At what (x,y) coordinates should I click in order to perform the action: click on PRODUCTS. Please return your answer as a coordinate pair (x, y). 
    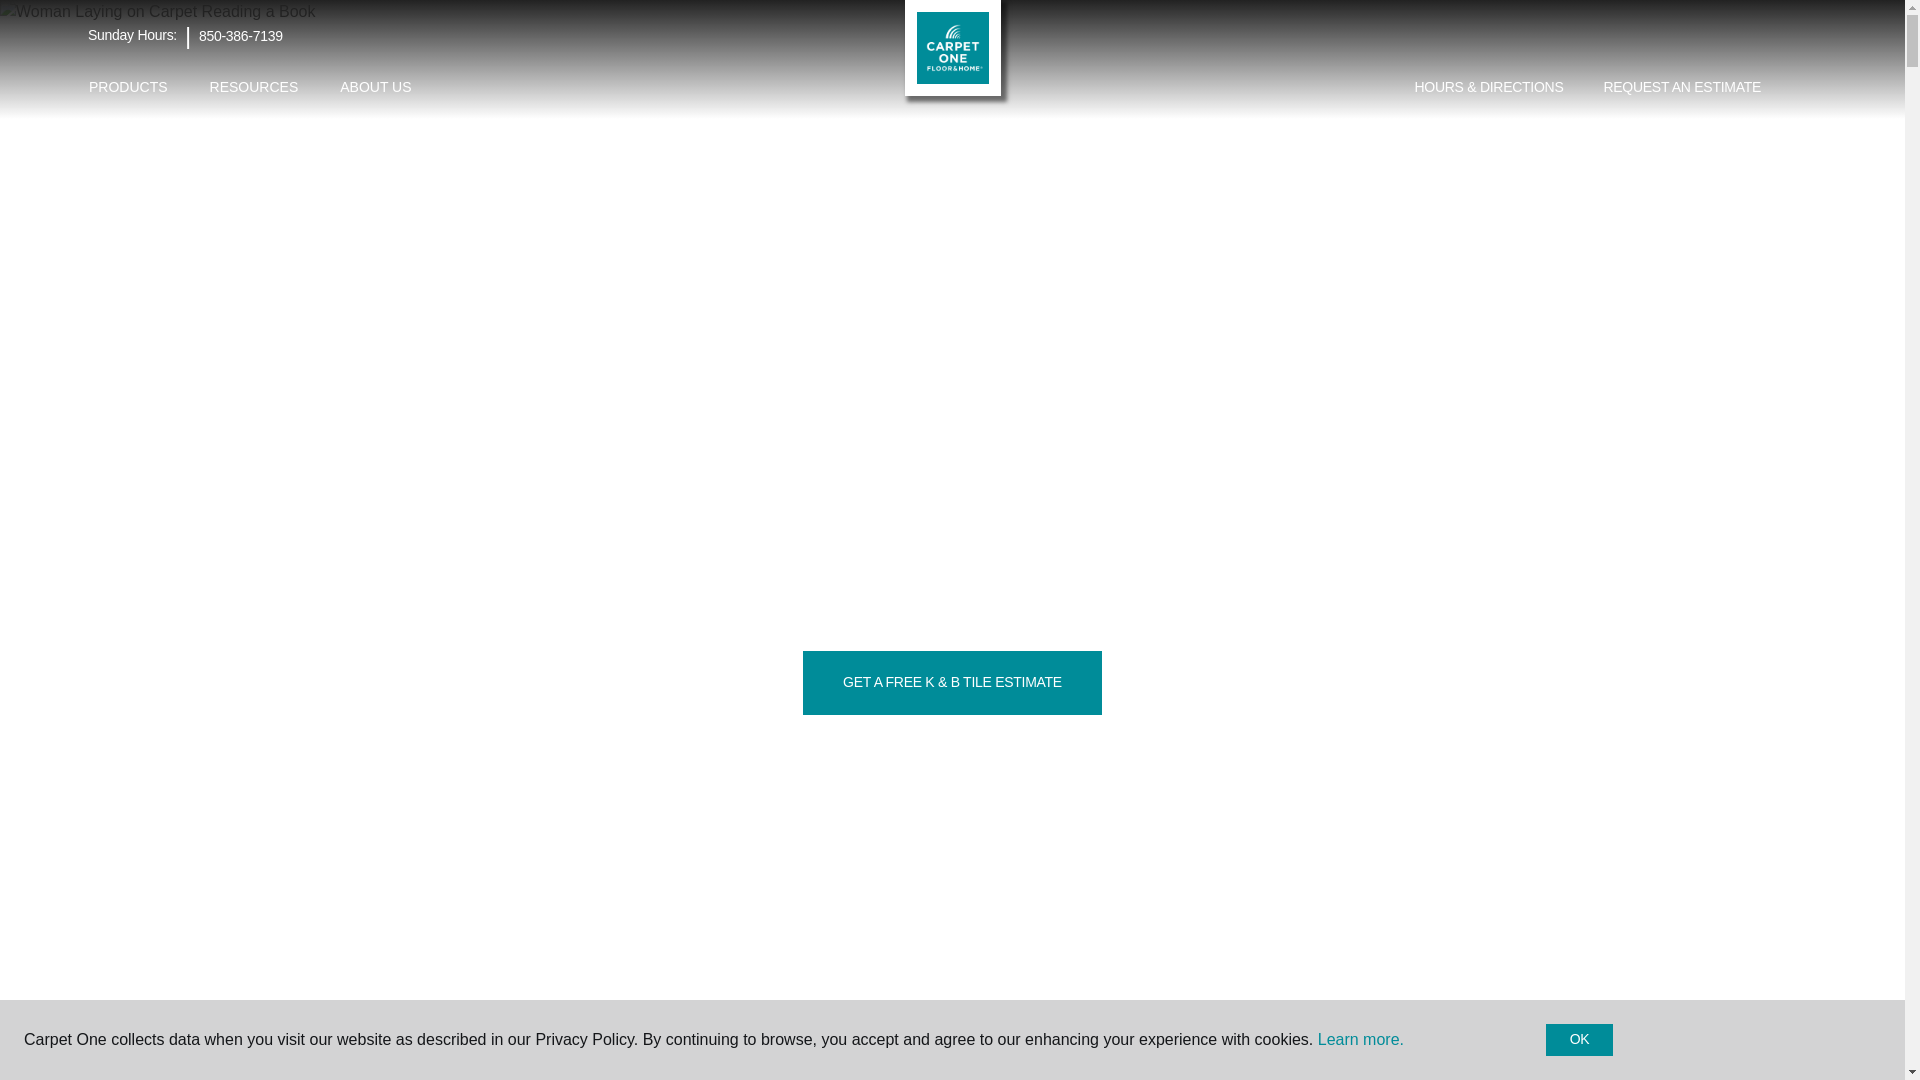
    Looking at the image, I should click on (128, 87).